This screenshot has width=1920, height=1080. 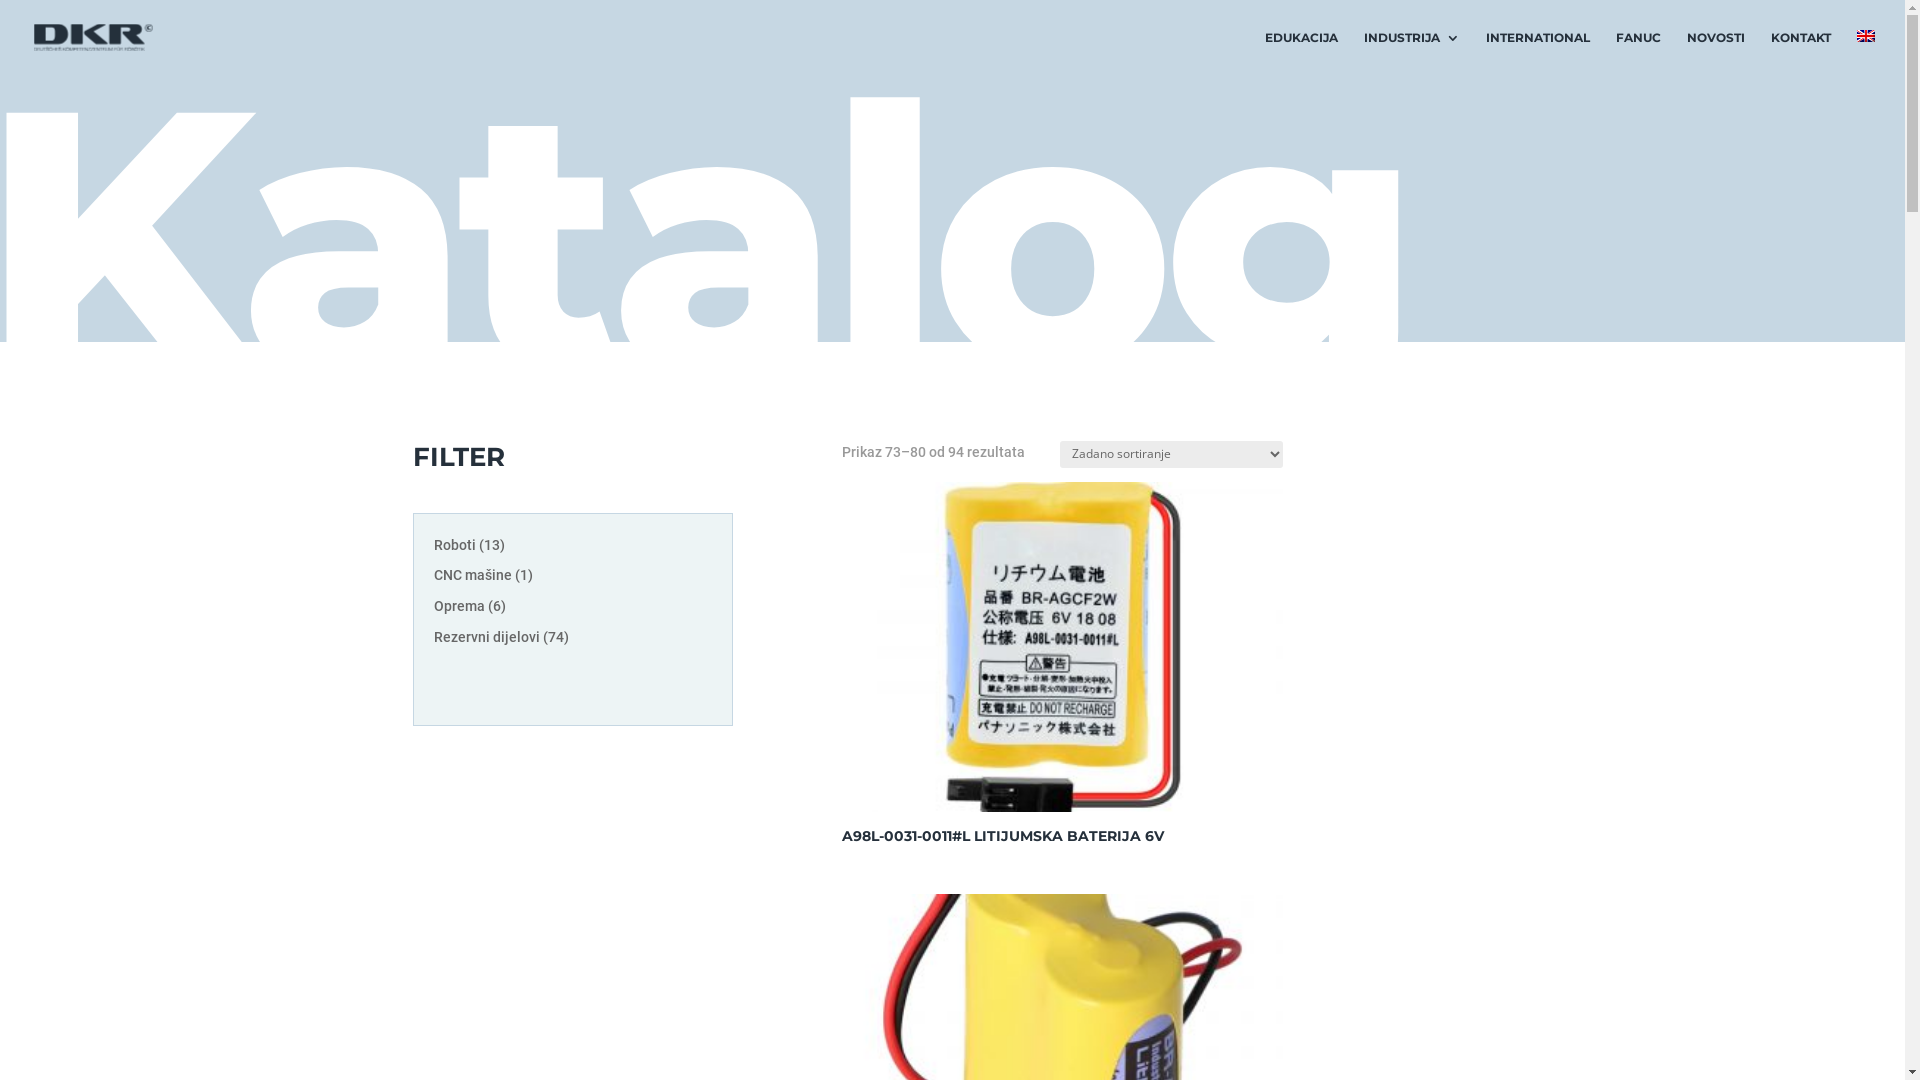 I want to click on Roboti, so click(x=456, y=545).